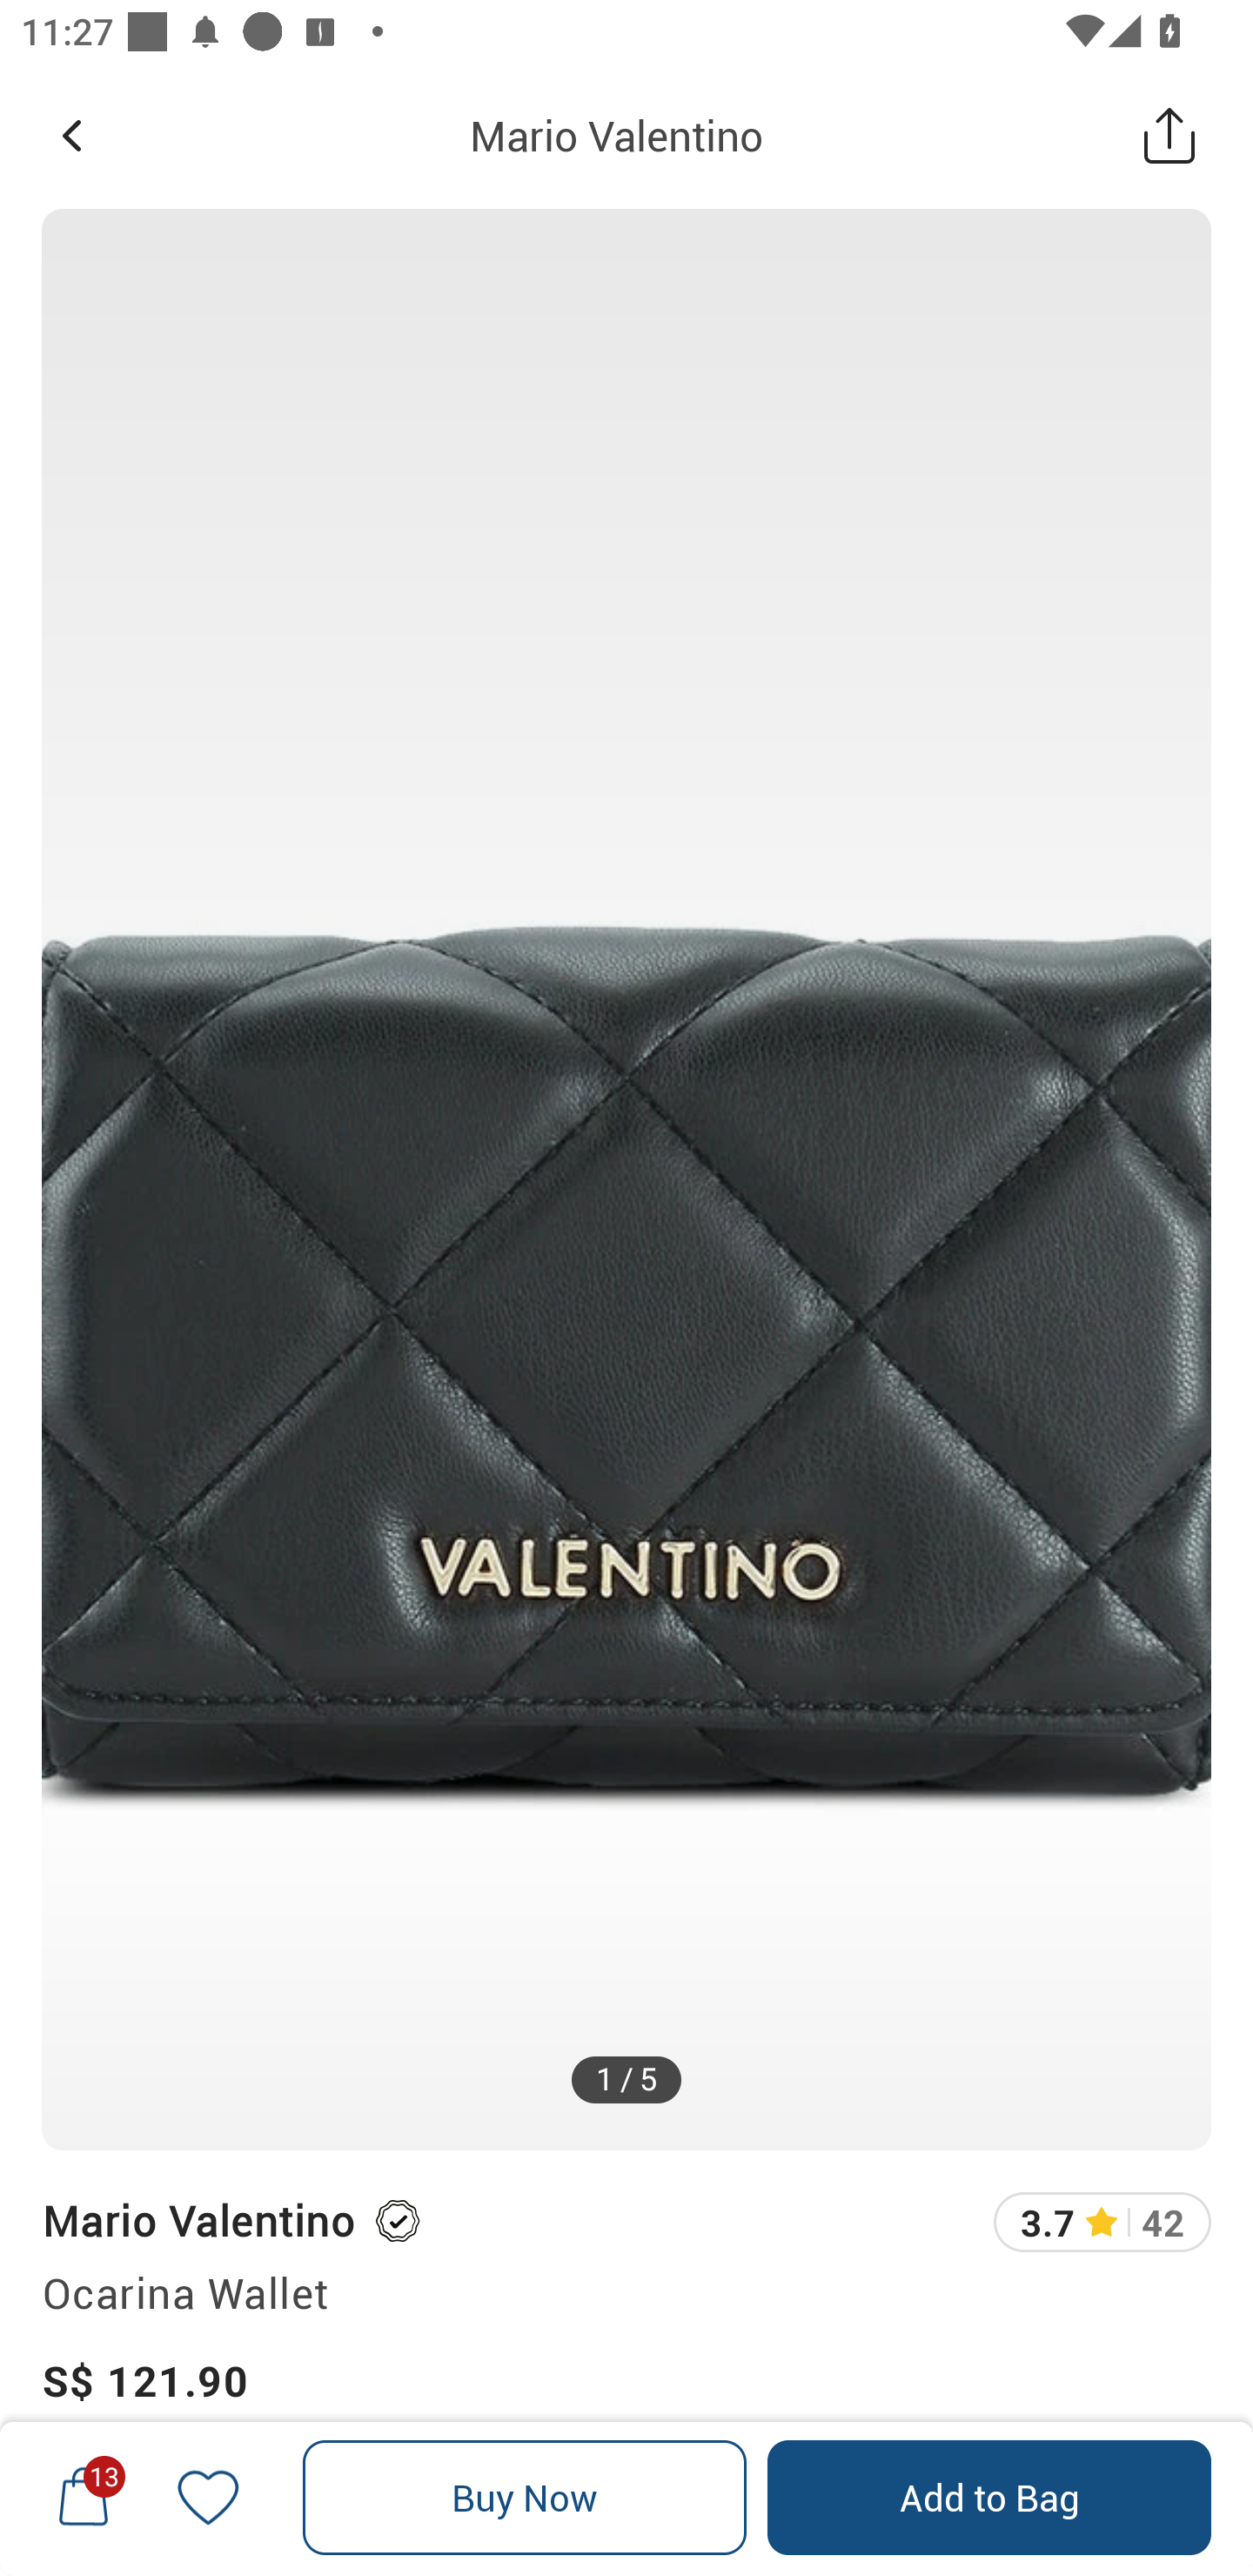 This screenshot has width=1253, height=2576. What do you see at coordinates (84, 2497) in the screenshot?
I see `13` at bounding box center [84, 2497].